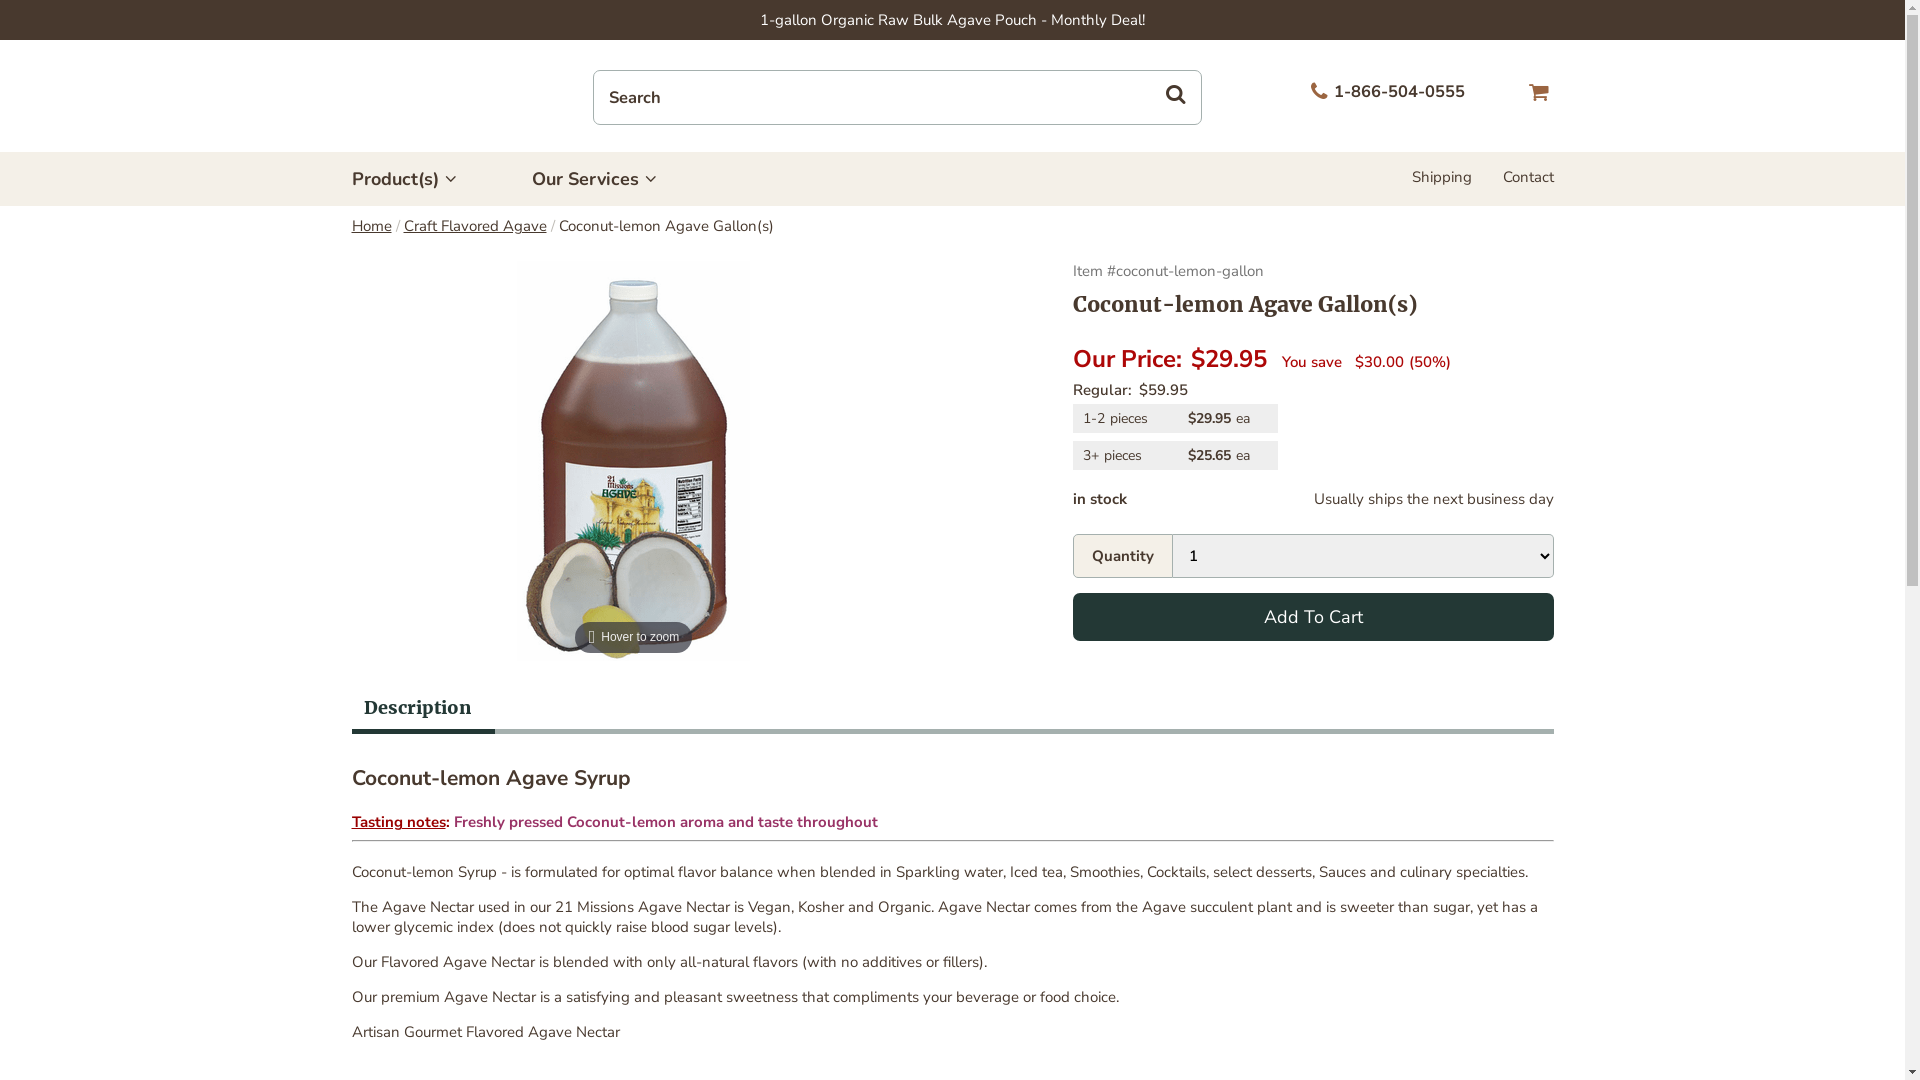  What do you see at coordinates (1528, 176) in the screenshot?
I see `Contact` at bounding box center [1528, 176].